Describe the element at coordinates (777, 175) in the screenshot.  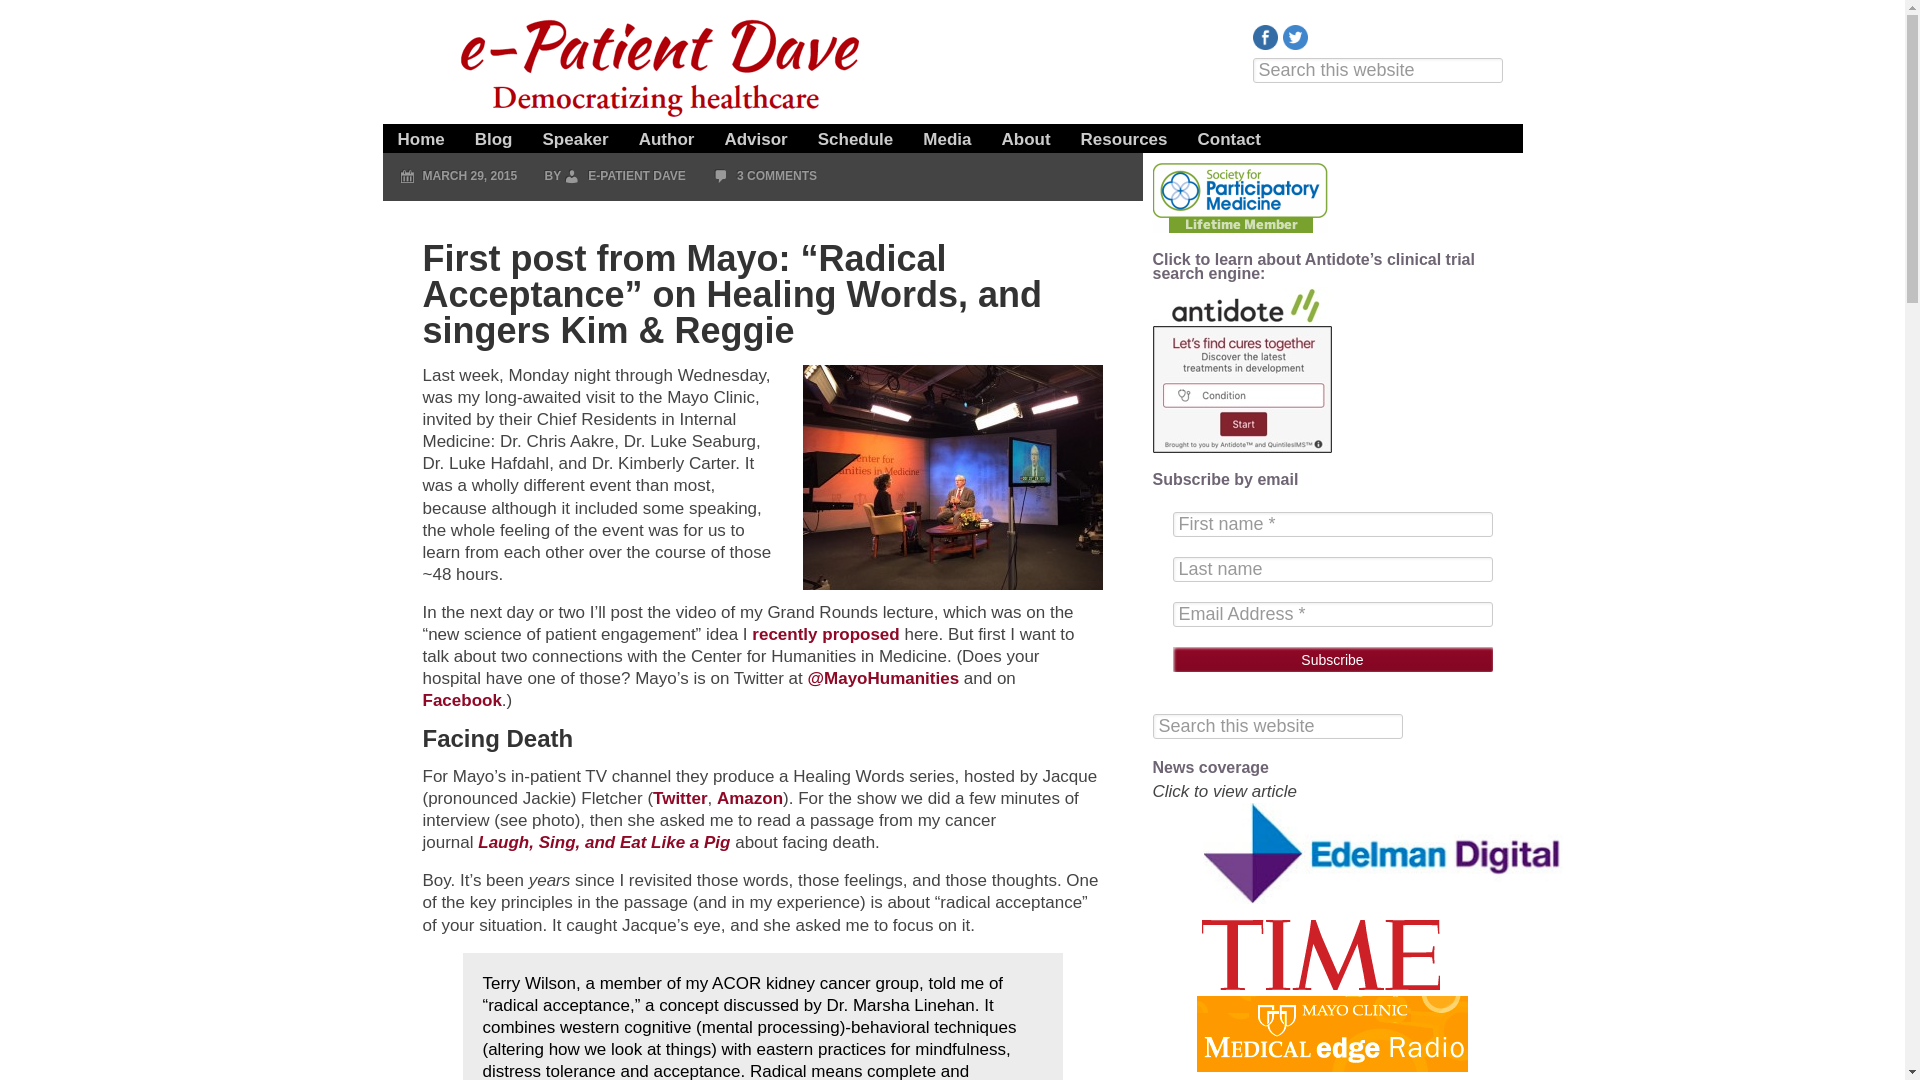
I see `3 COMMENTS` at that location.